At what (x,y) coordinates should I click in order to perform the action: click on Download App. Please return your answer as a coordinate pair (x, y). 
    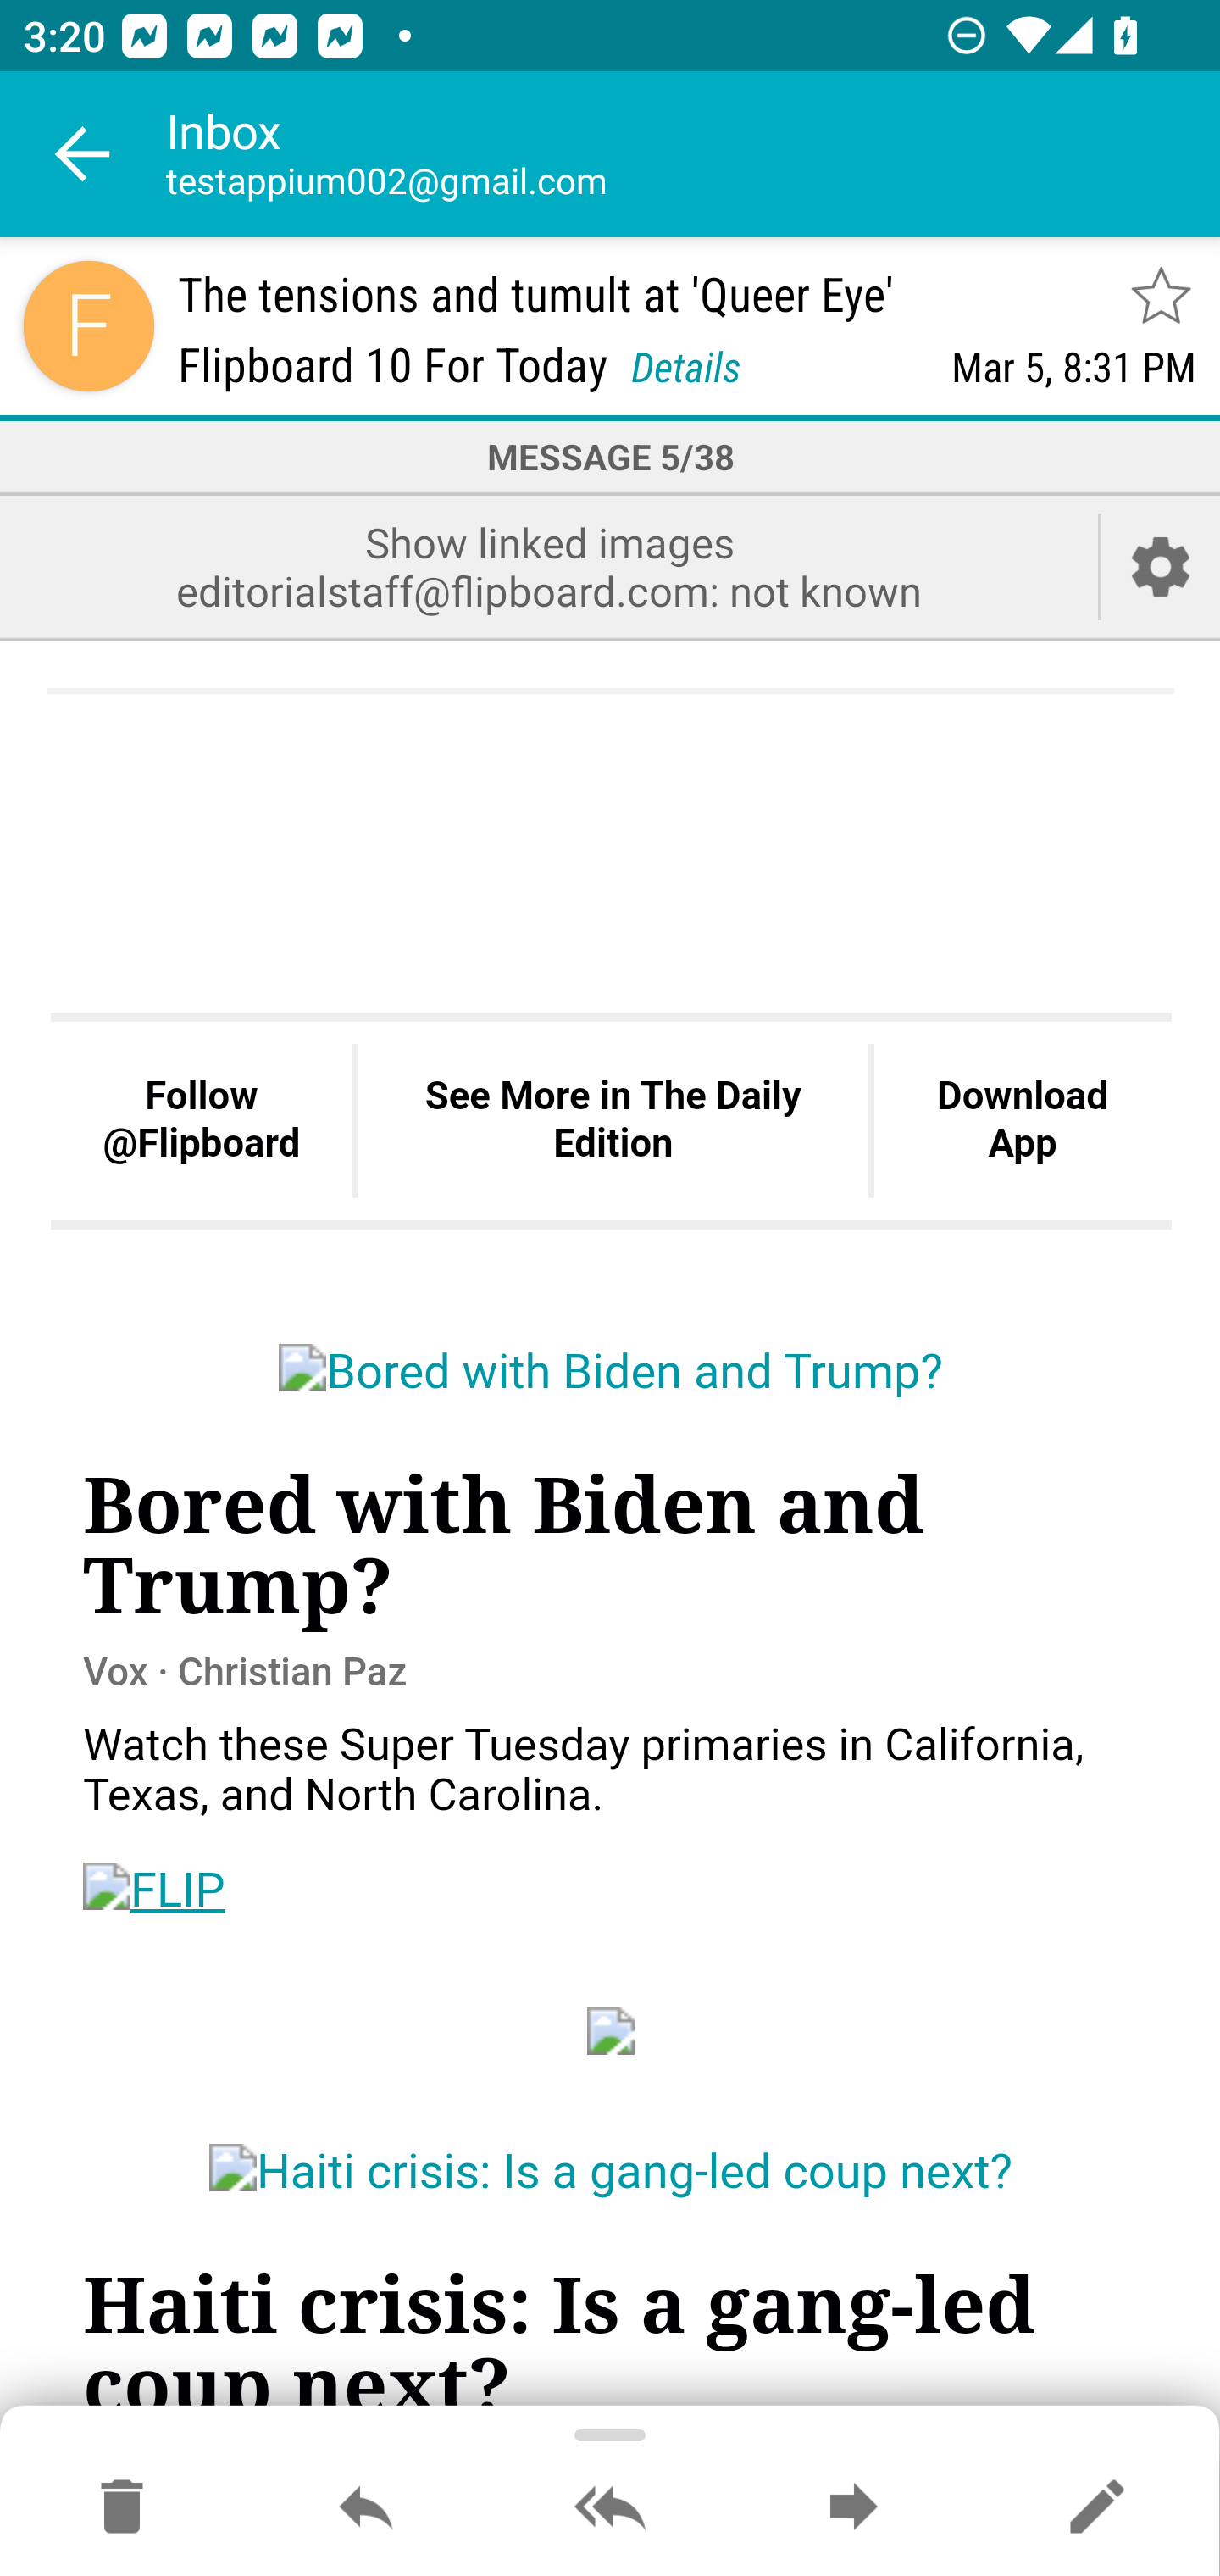
    Looking at the image, I should click on (1022, 1122).